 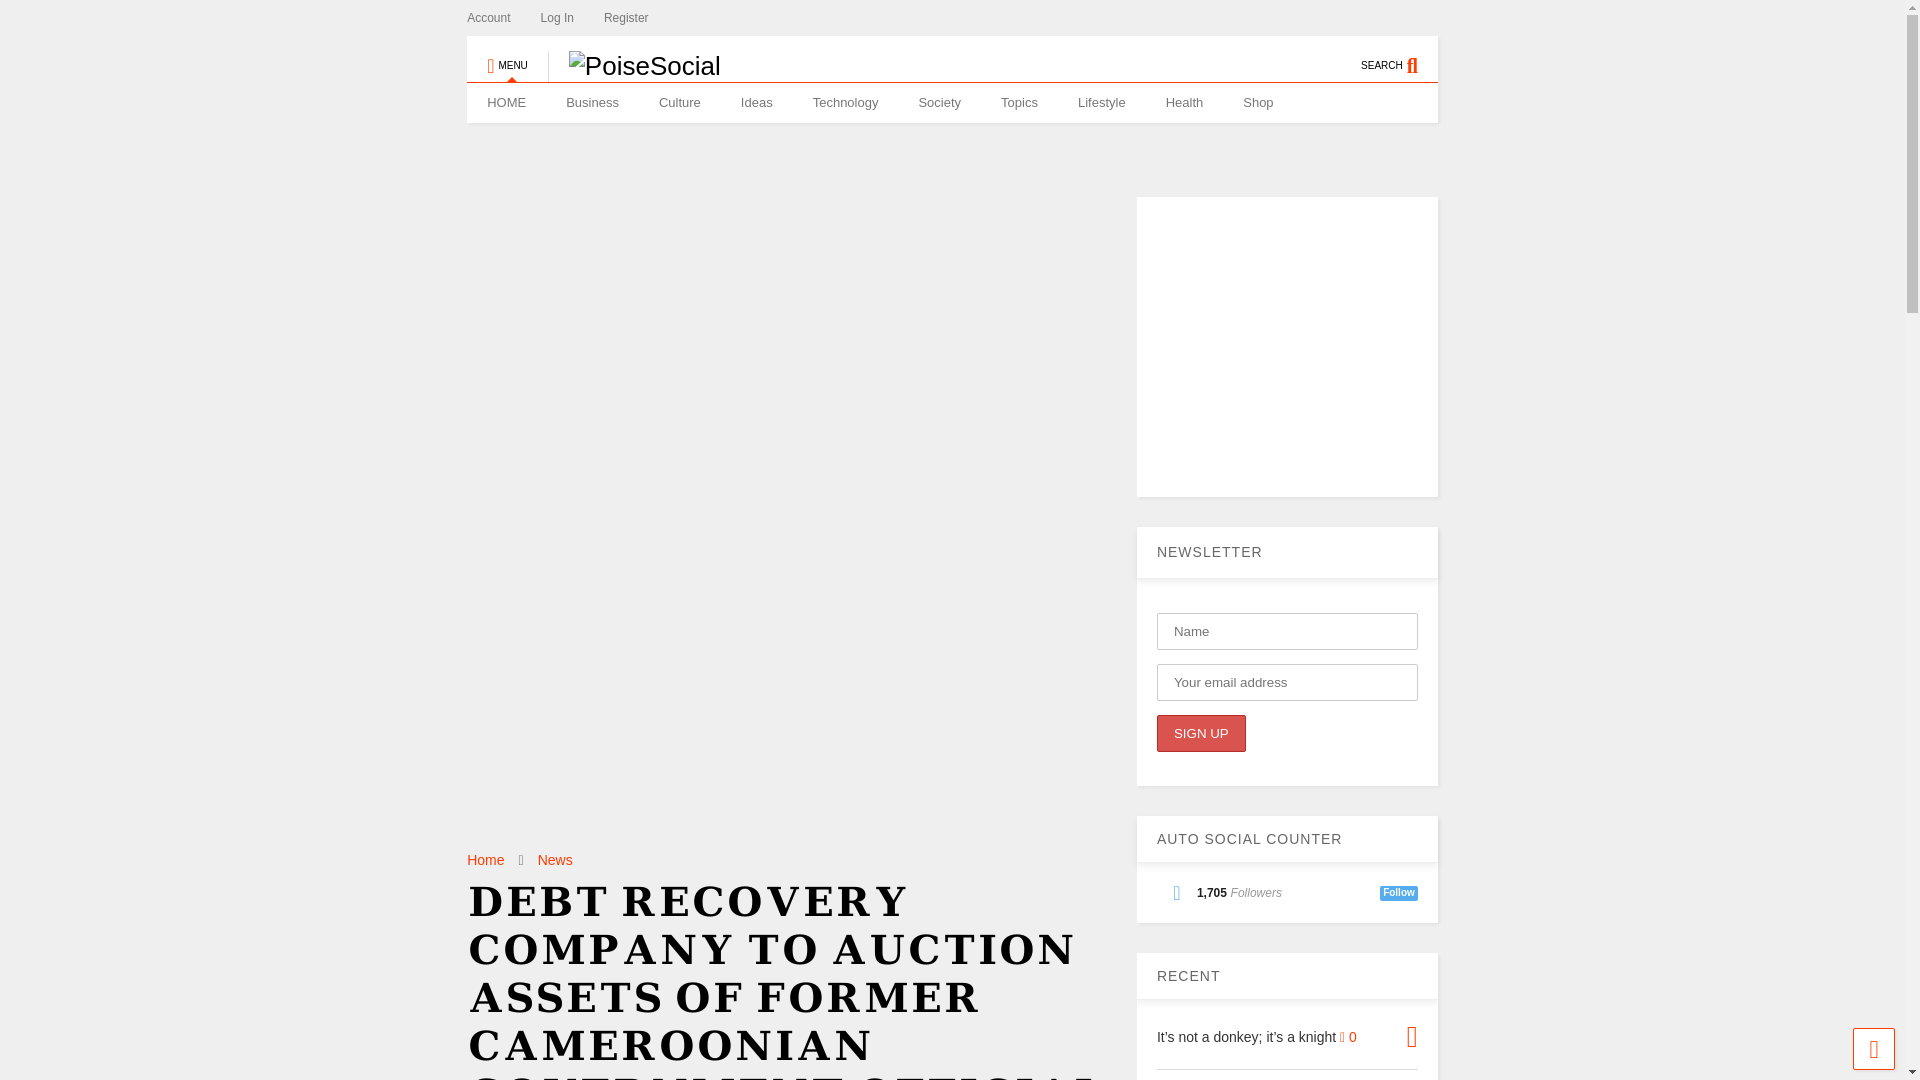 What do you see at coordinates (634, 66) in the screenshot?
I see `PoiseSocial` at bounding box center [634, 66].